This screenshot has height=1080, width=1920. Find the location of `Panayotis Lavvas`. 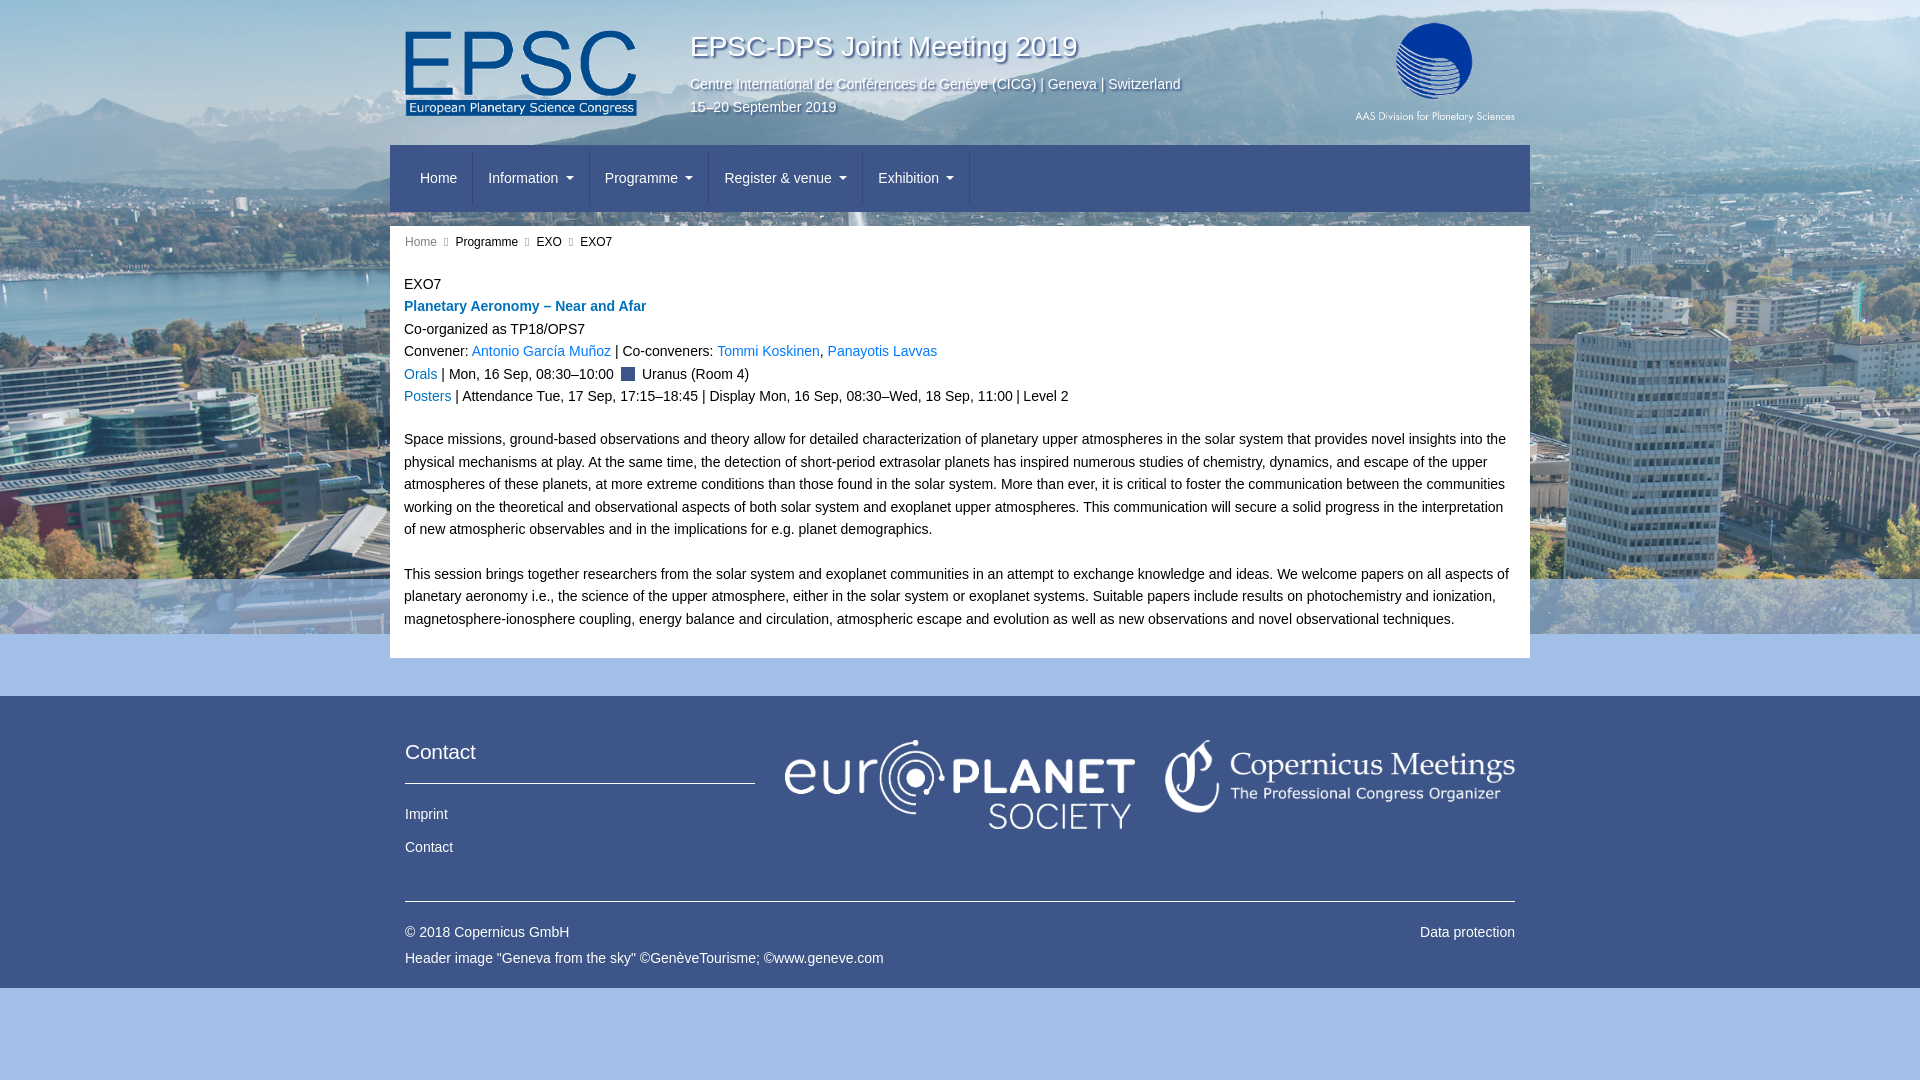

Panayotis Lavvas is located at coordinates (882, 350).